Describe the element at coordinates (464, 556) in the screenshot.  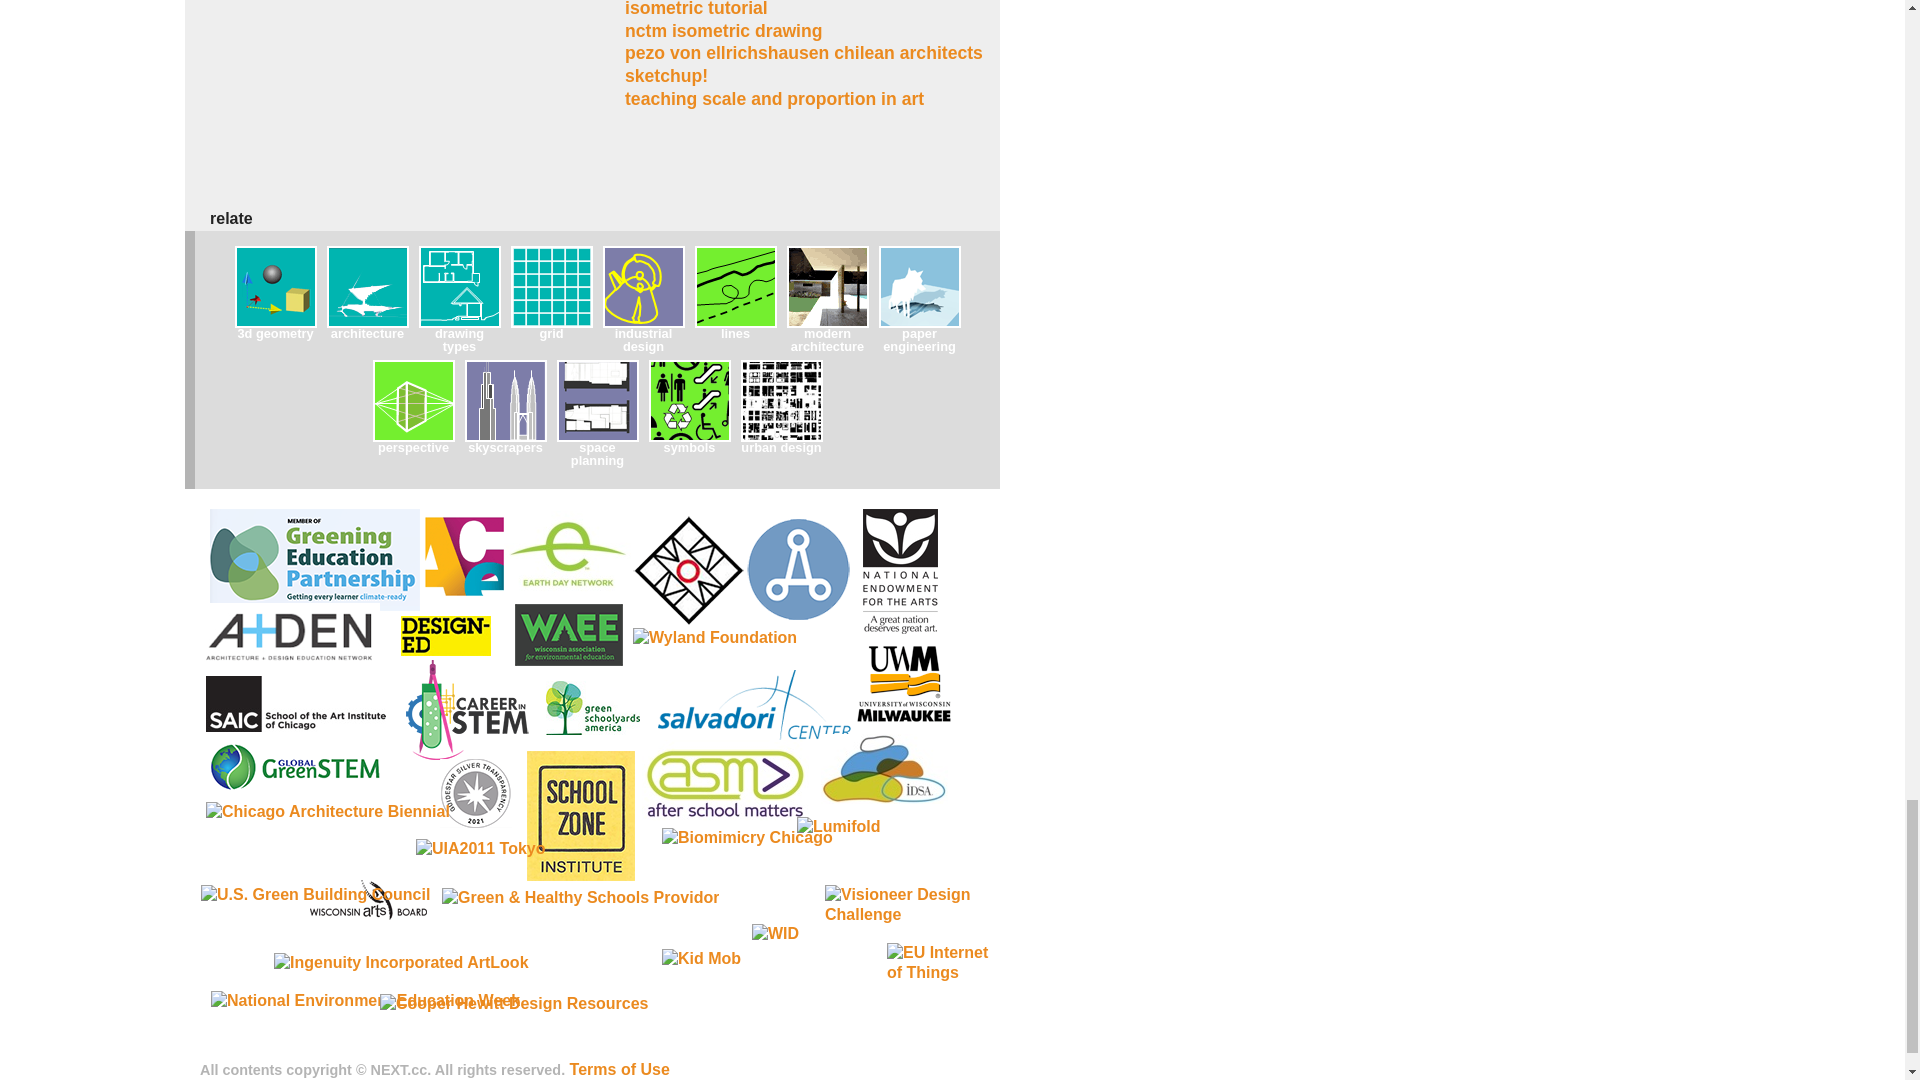
I see `ACE Mentor Program` at that location.